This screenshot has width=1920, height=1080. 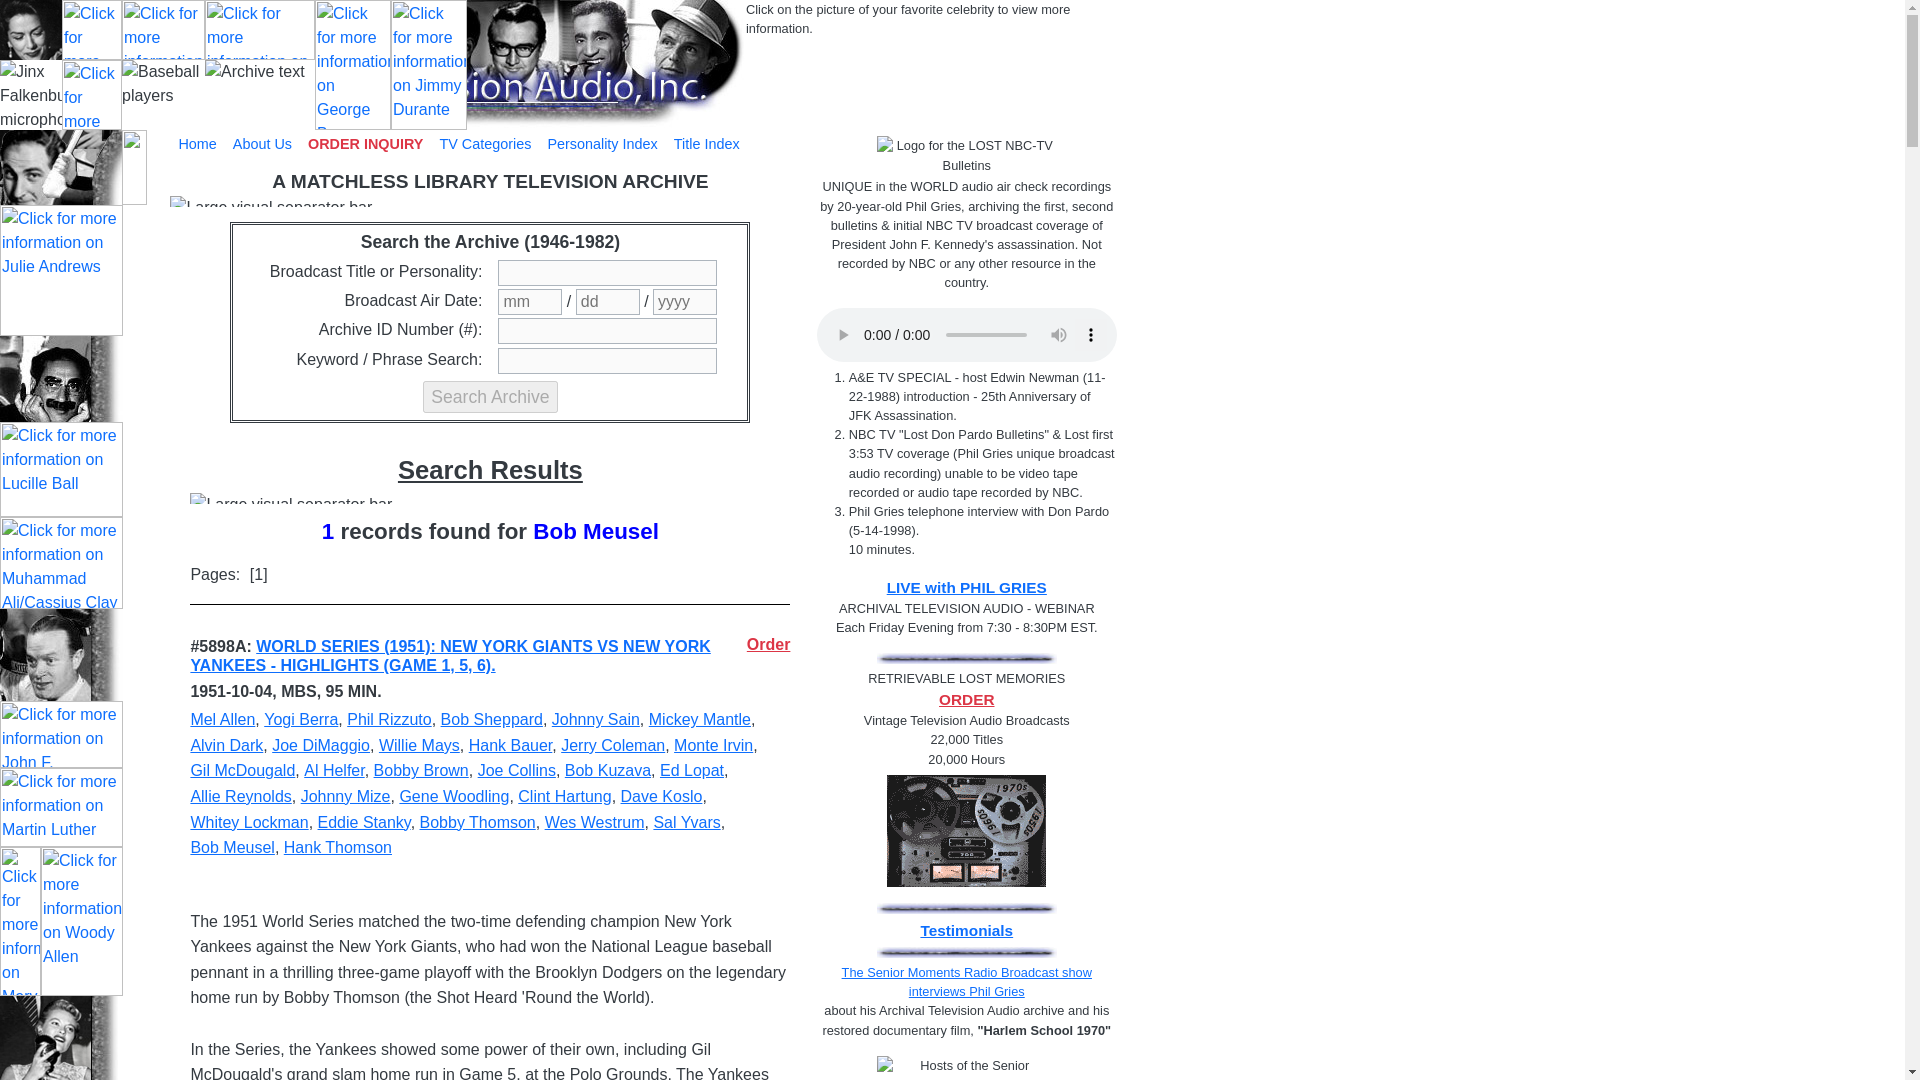 What do you see at coordinates (92, 30) in the screenshot?
I see `Click for more information on Ed Sullivan` at bounding box center [92, 30].